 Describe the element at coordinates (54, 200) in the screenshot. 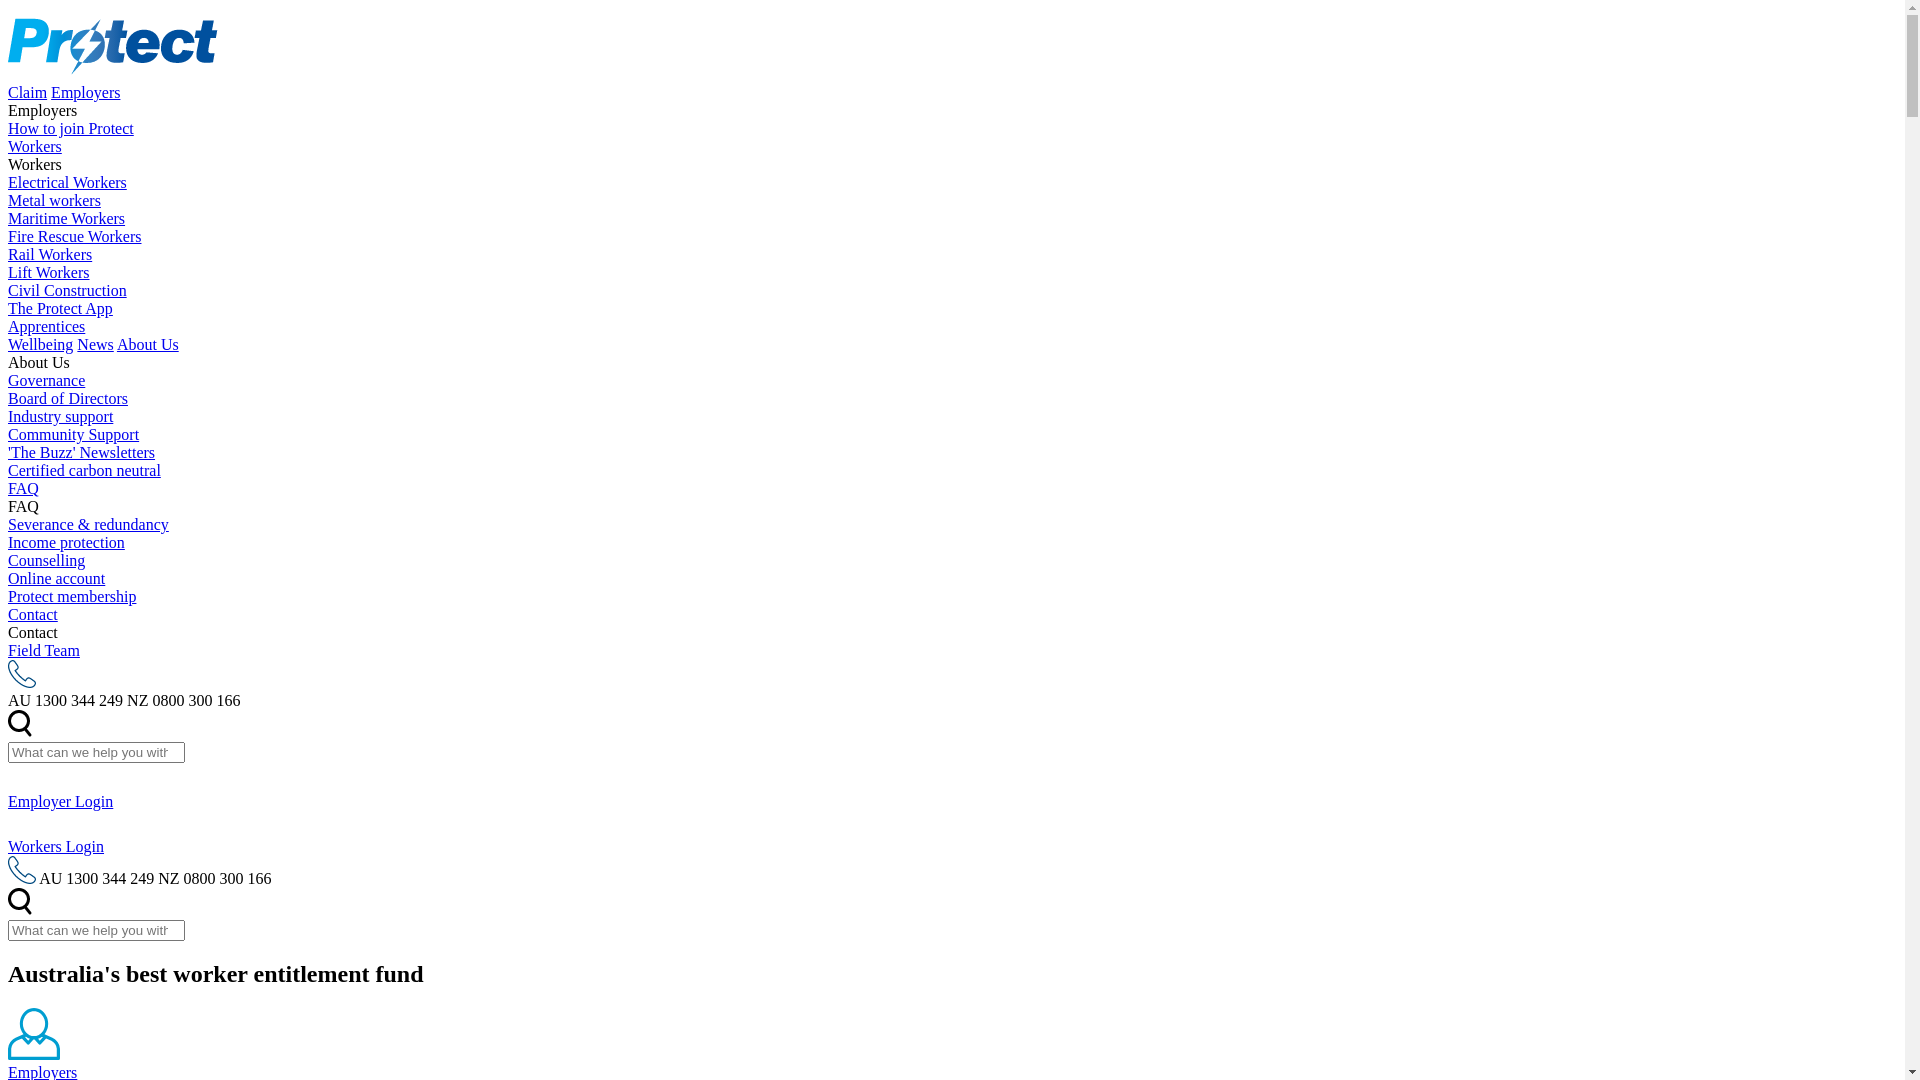

I see `Metal workers` at that location.